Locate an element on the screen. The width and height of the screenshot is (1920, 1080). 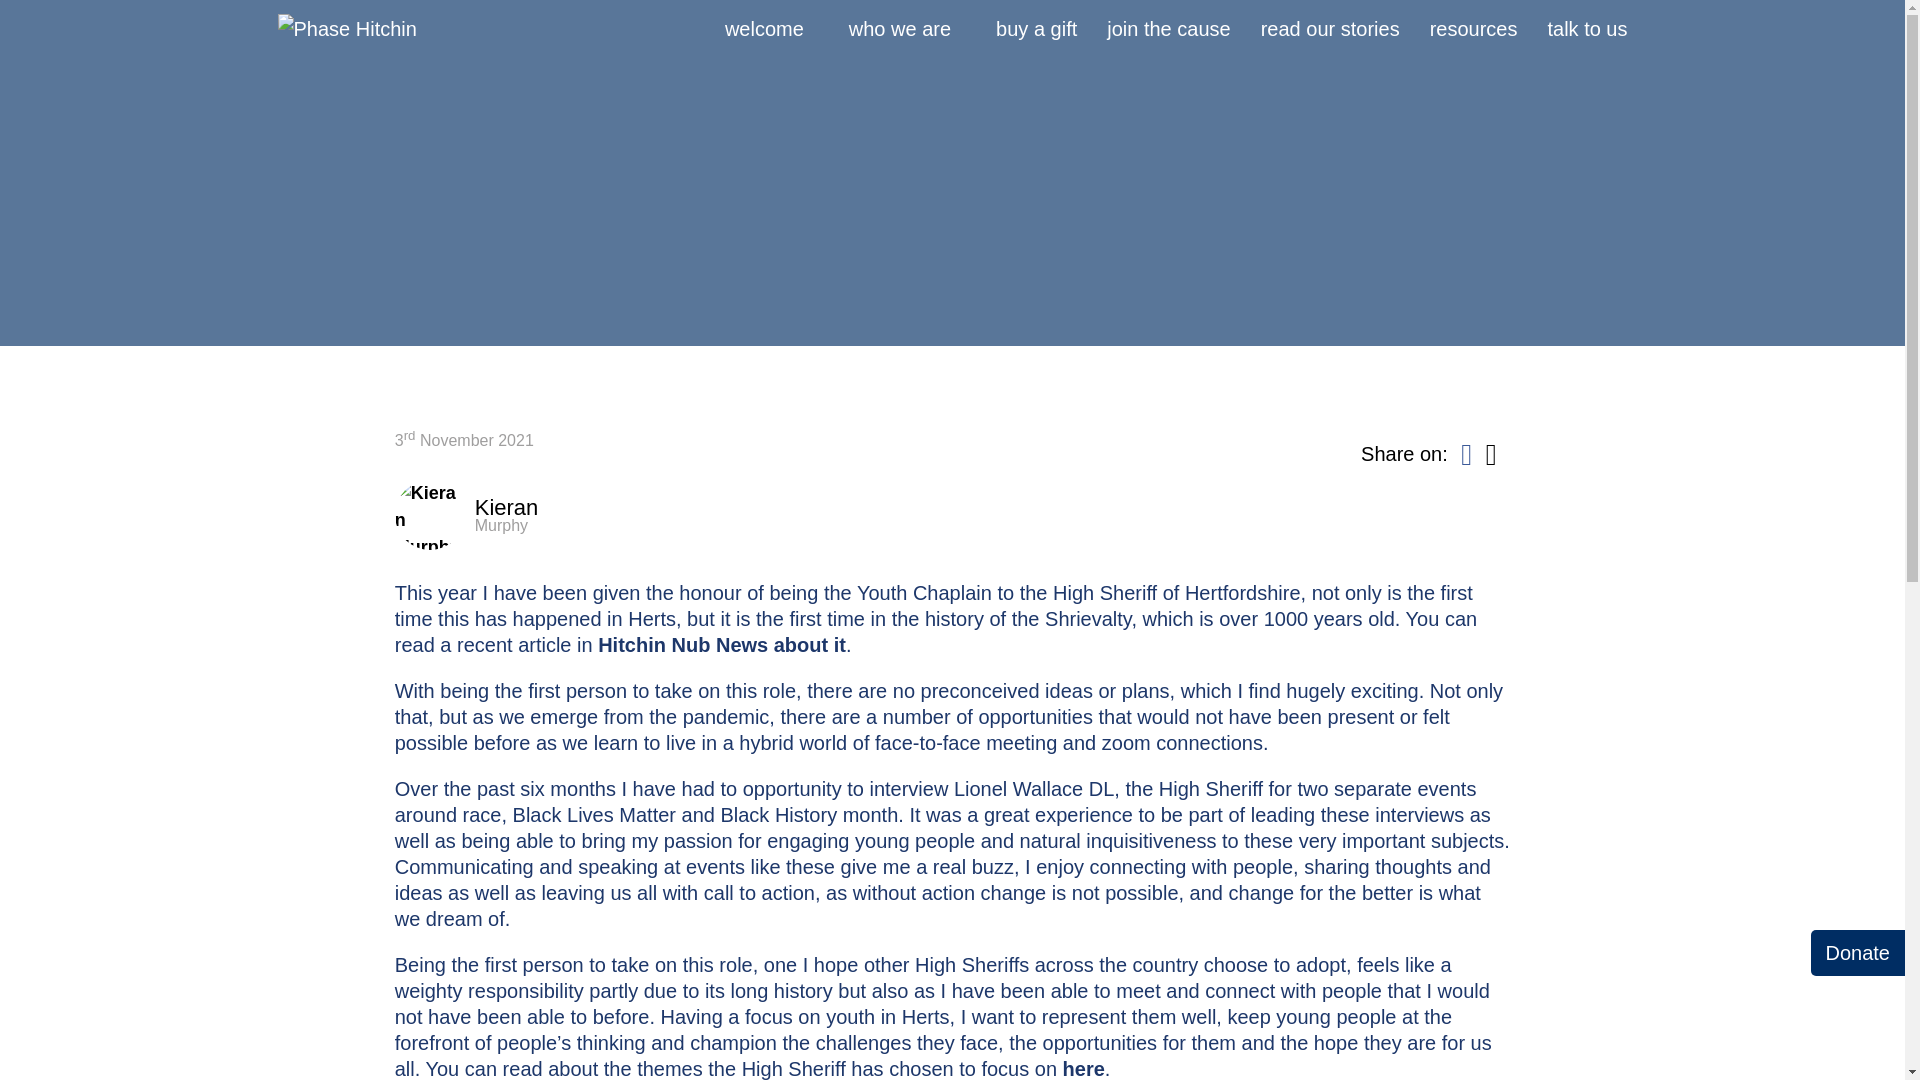
who we are is located at coordinates (899, 30).